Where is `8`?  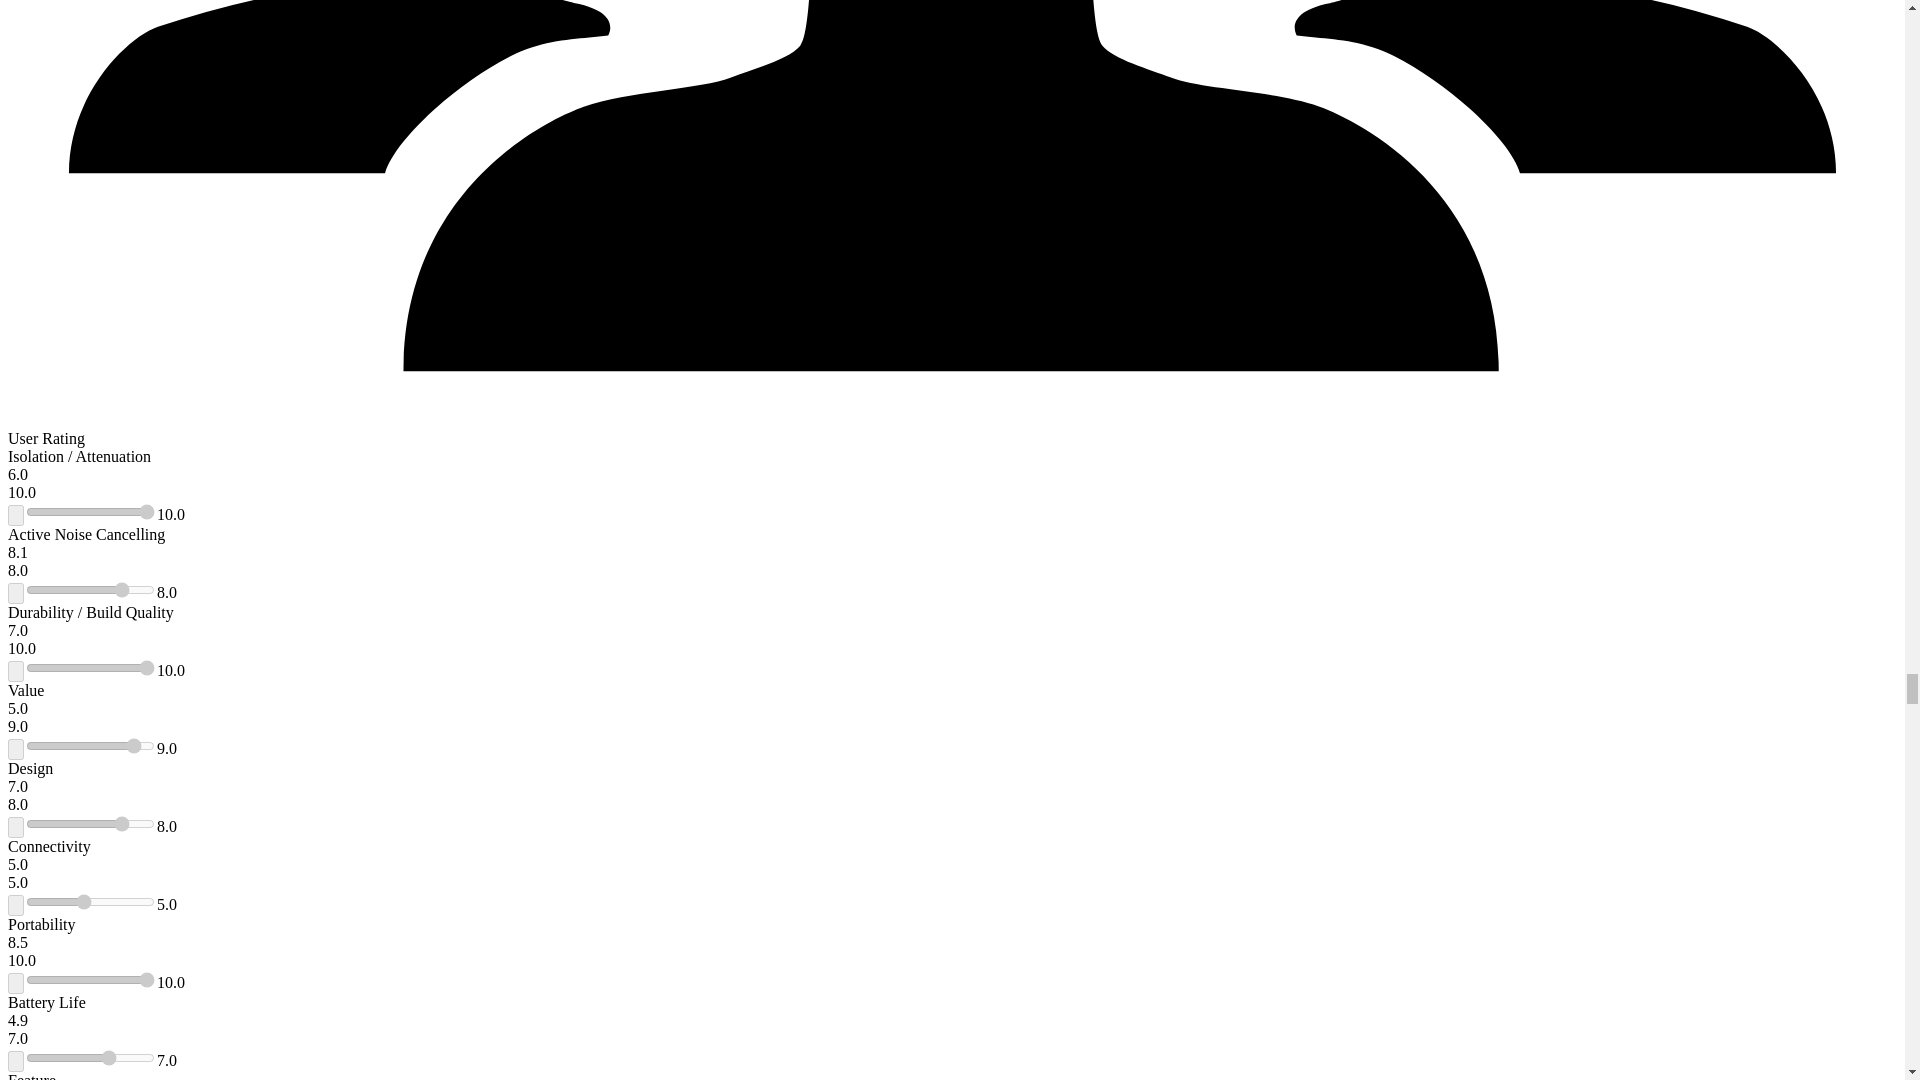
8 is located at coordinates (90, 824).